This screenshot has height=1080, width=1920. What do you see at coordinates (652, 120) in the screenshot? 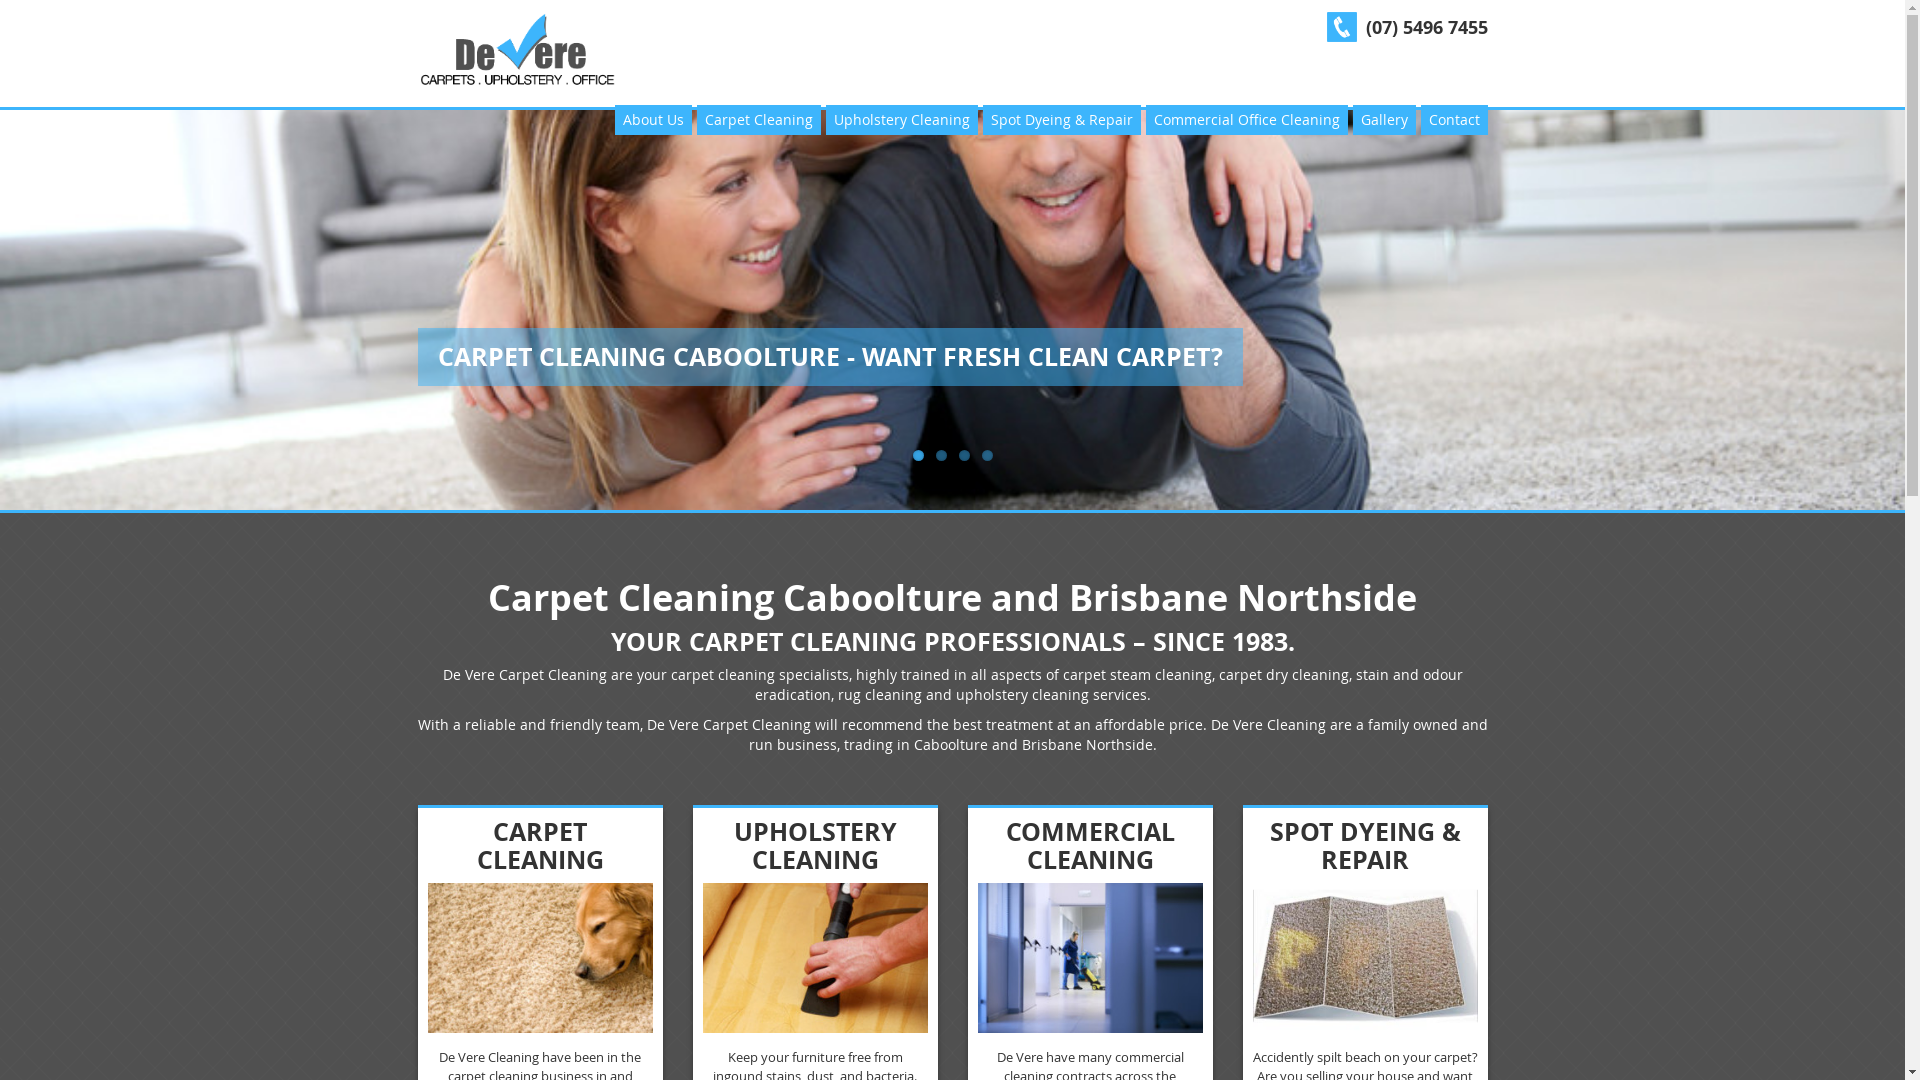
I see `About Us` at bounding box center [652, 120].